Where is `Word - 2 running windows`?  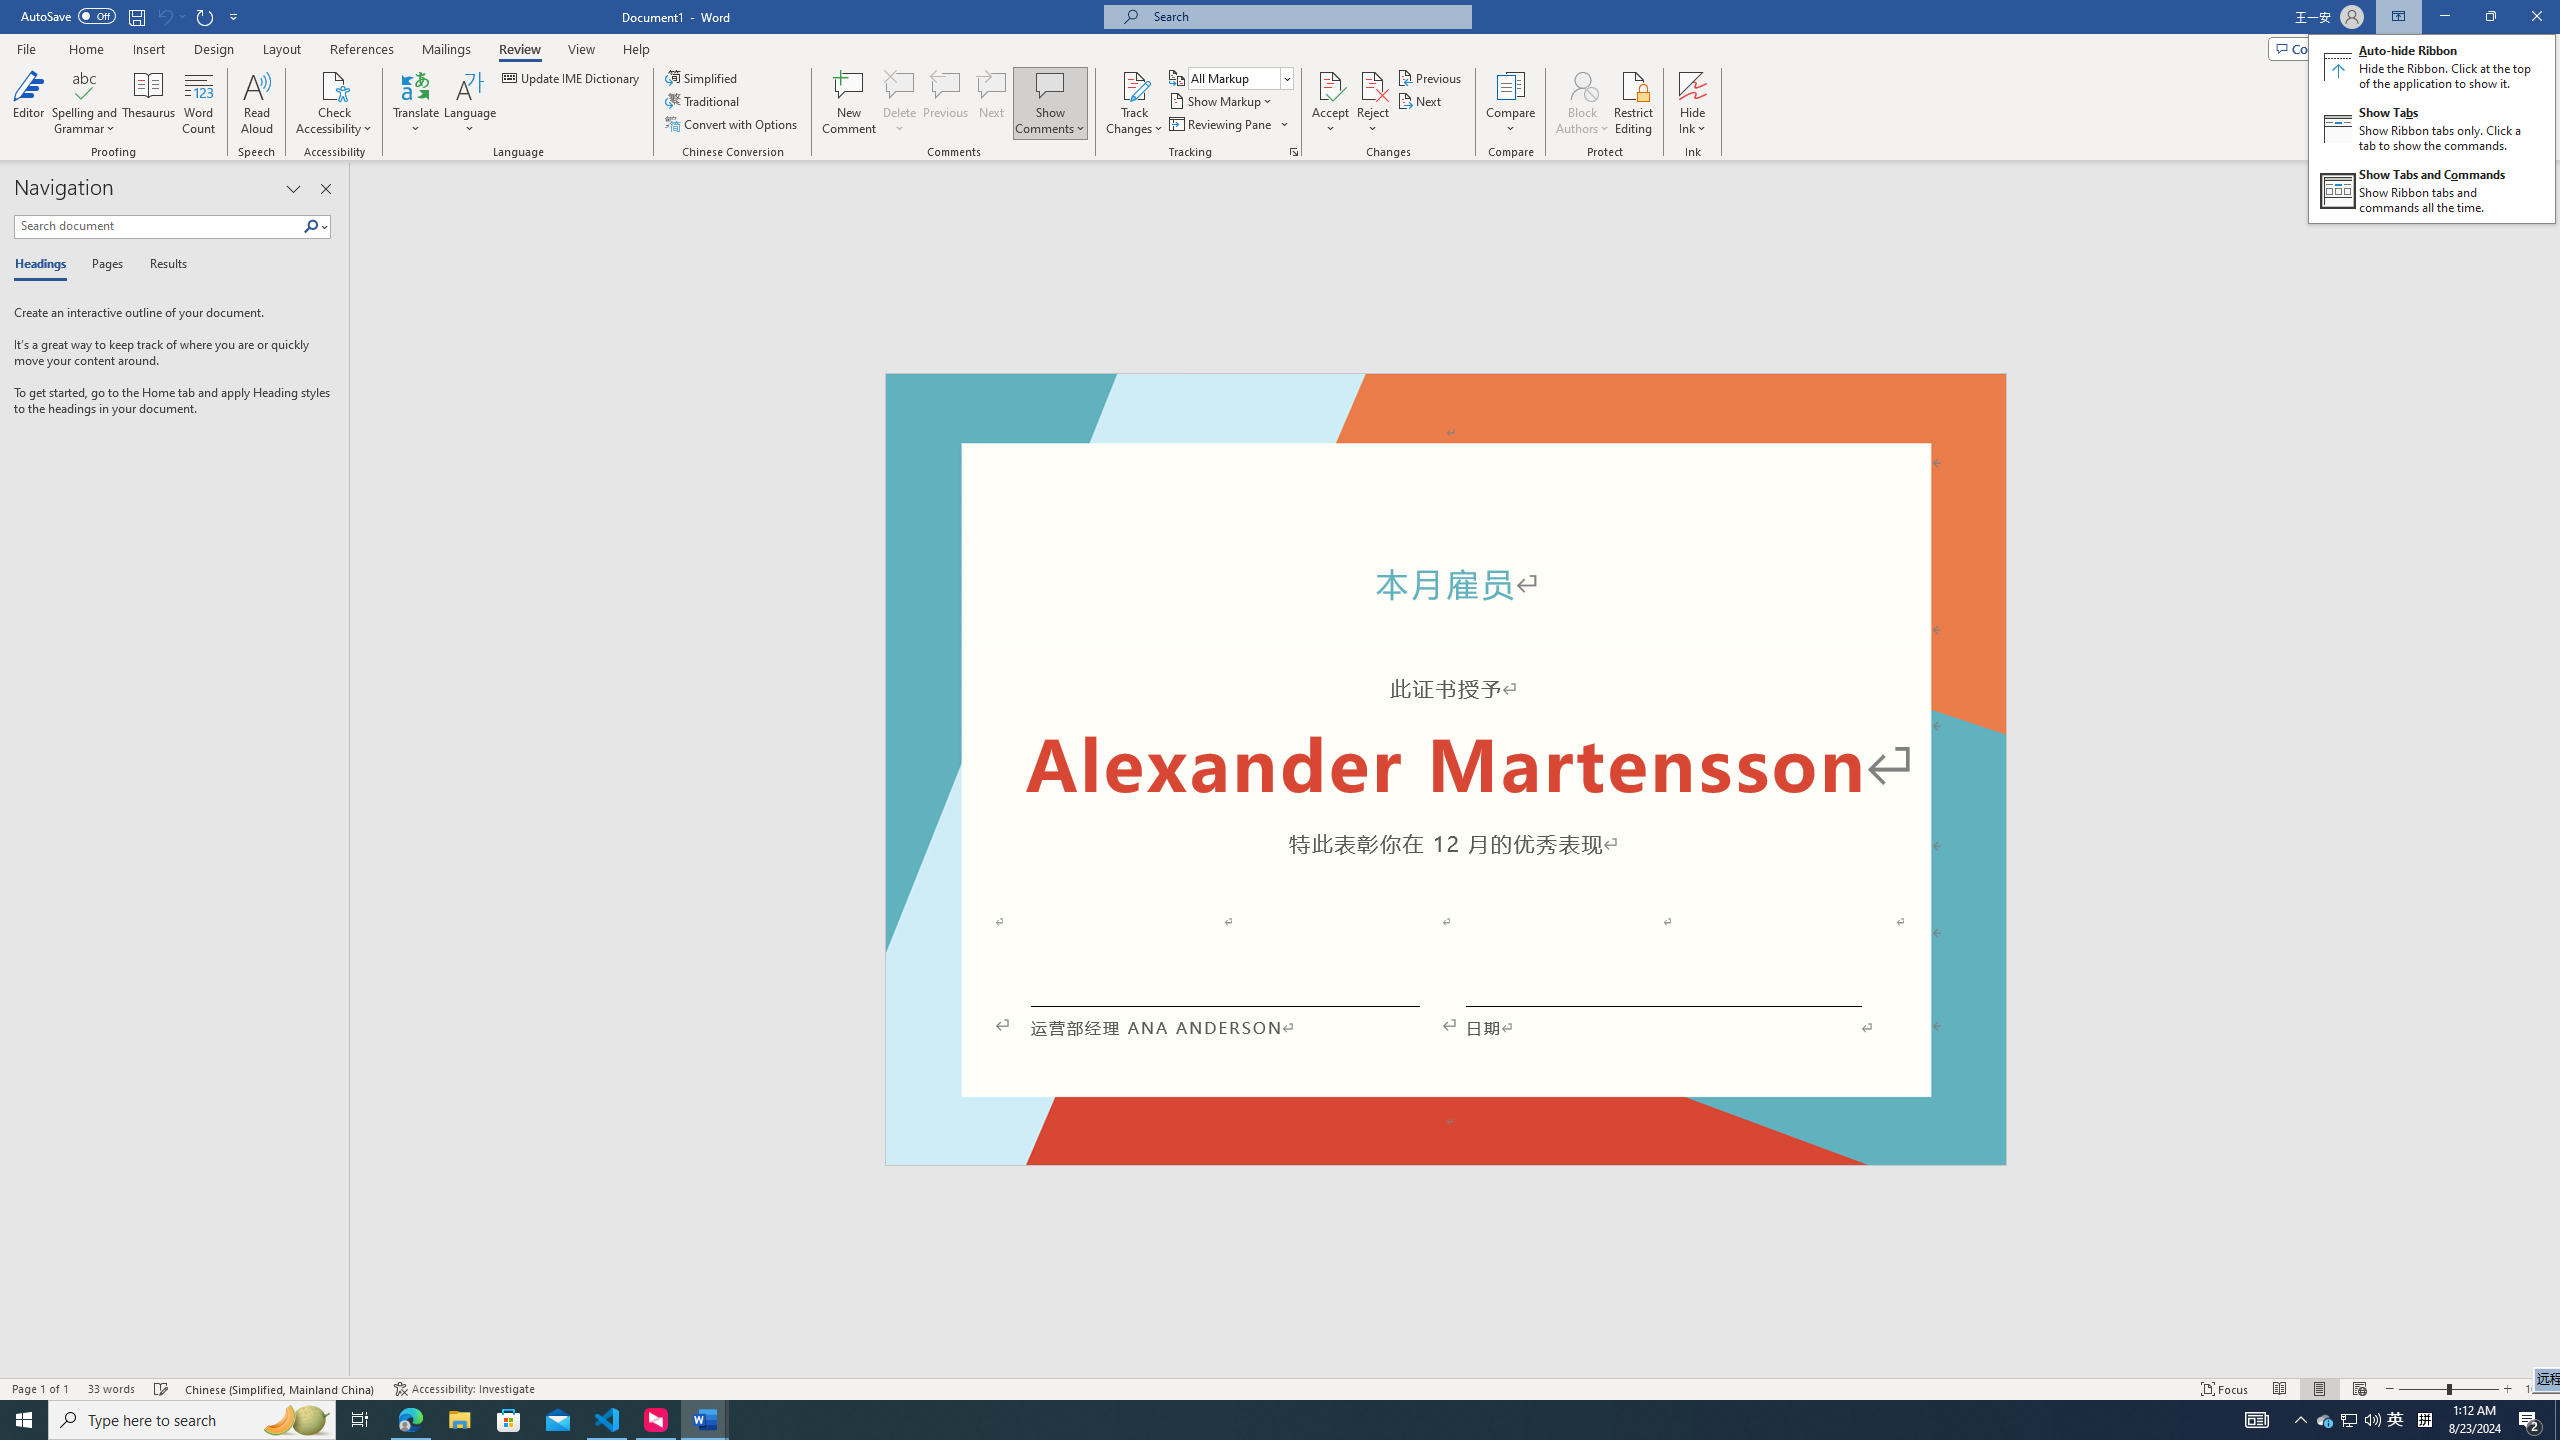 Word - 2 running windows is located at coordinates (704, 1420).